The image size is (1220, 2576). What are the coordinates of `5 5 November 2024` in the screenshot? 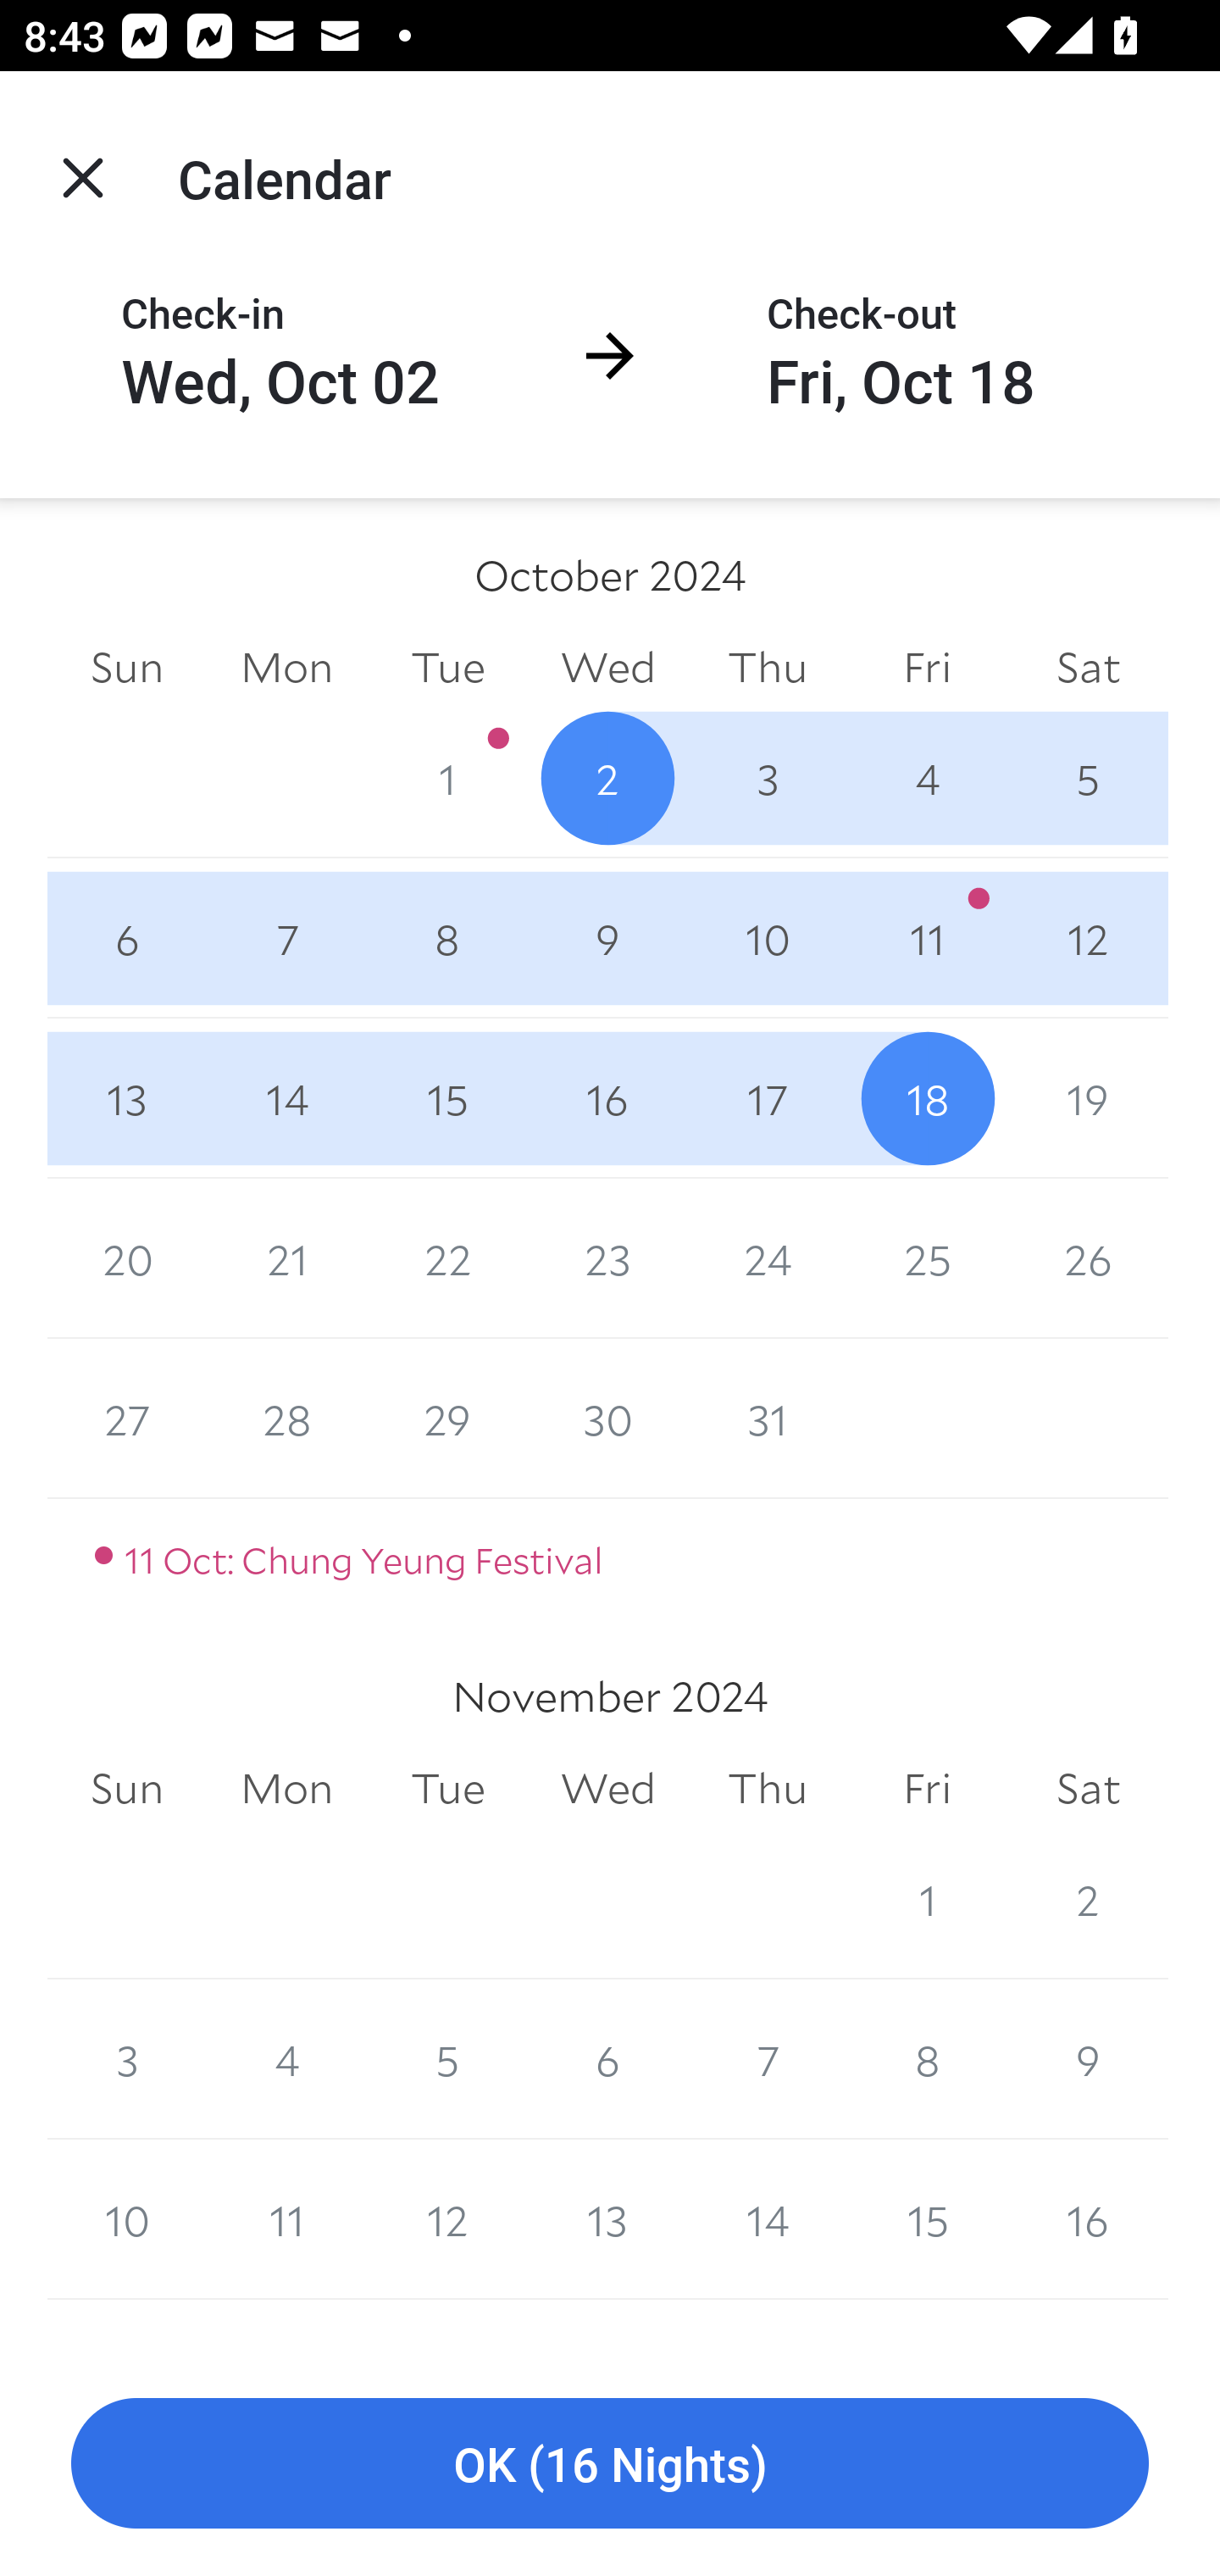 It's located at (447, 2059).